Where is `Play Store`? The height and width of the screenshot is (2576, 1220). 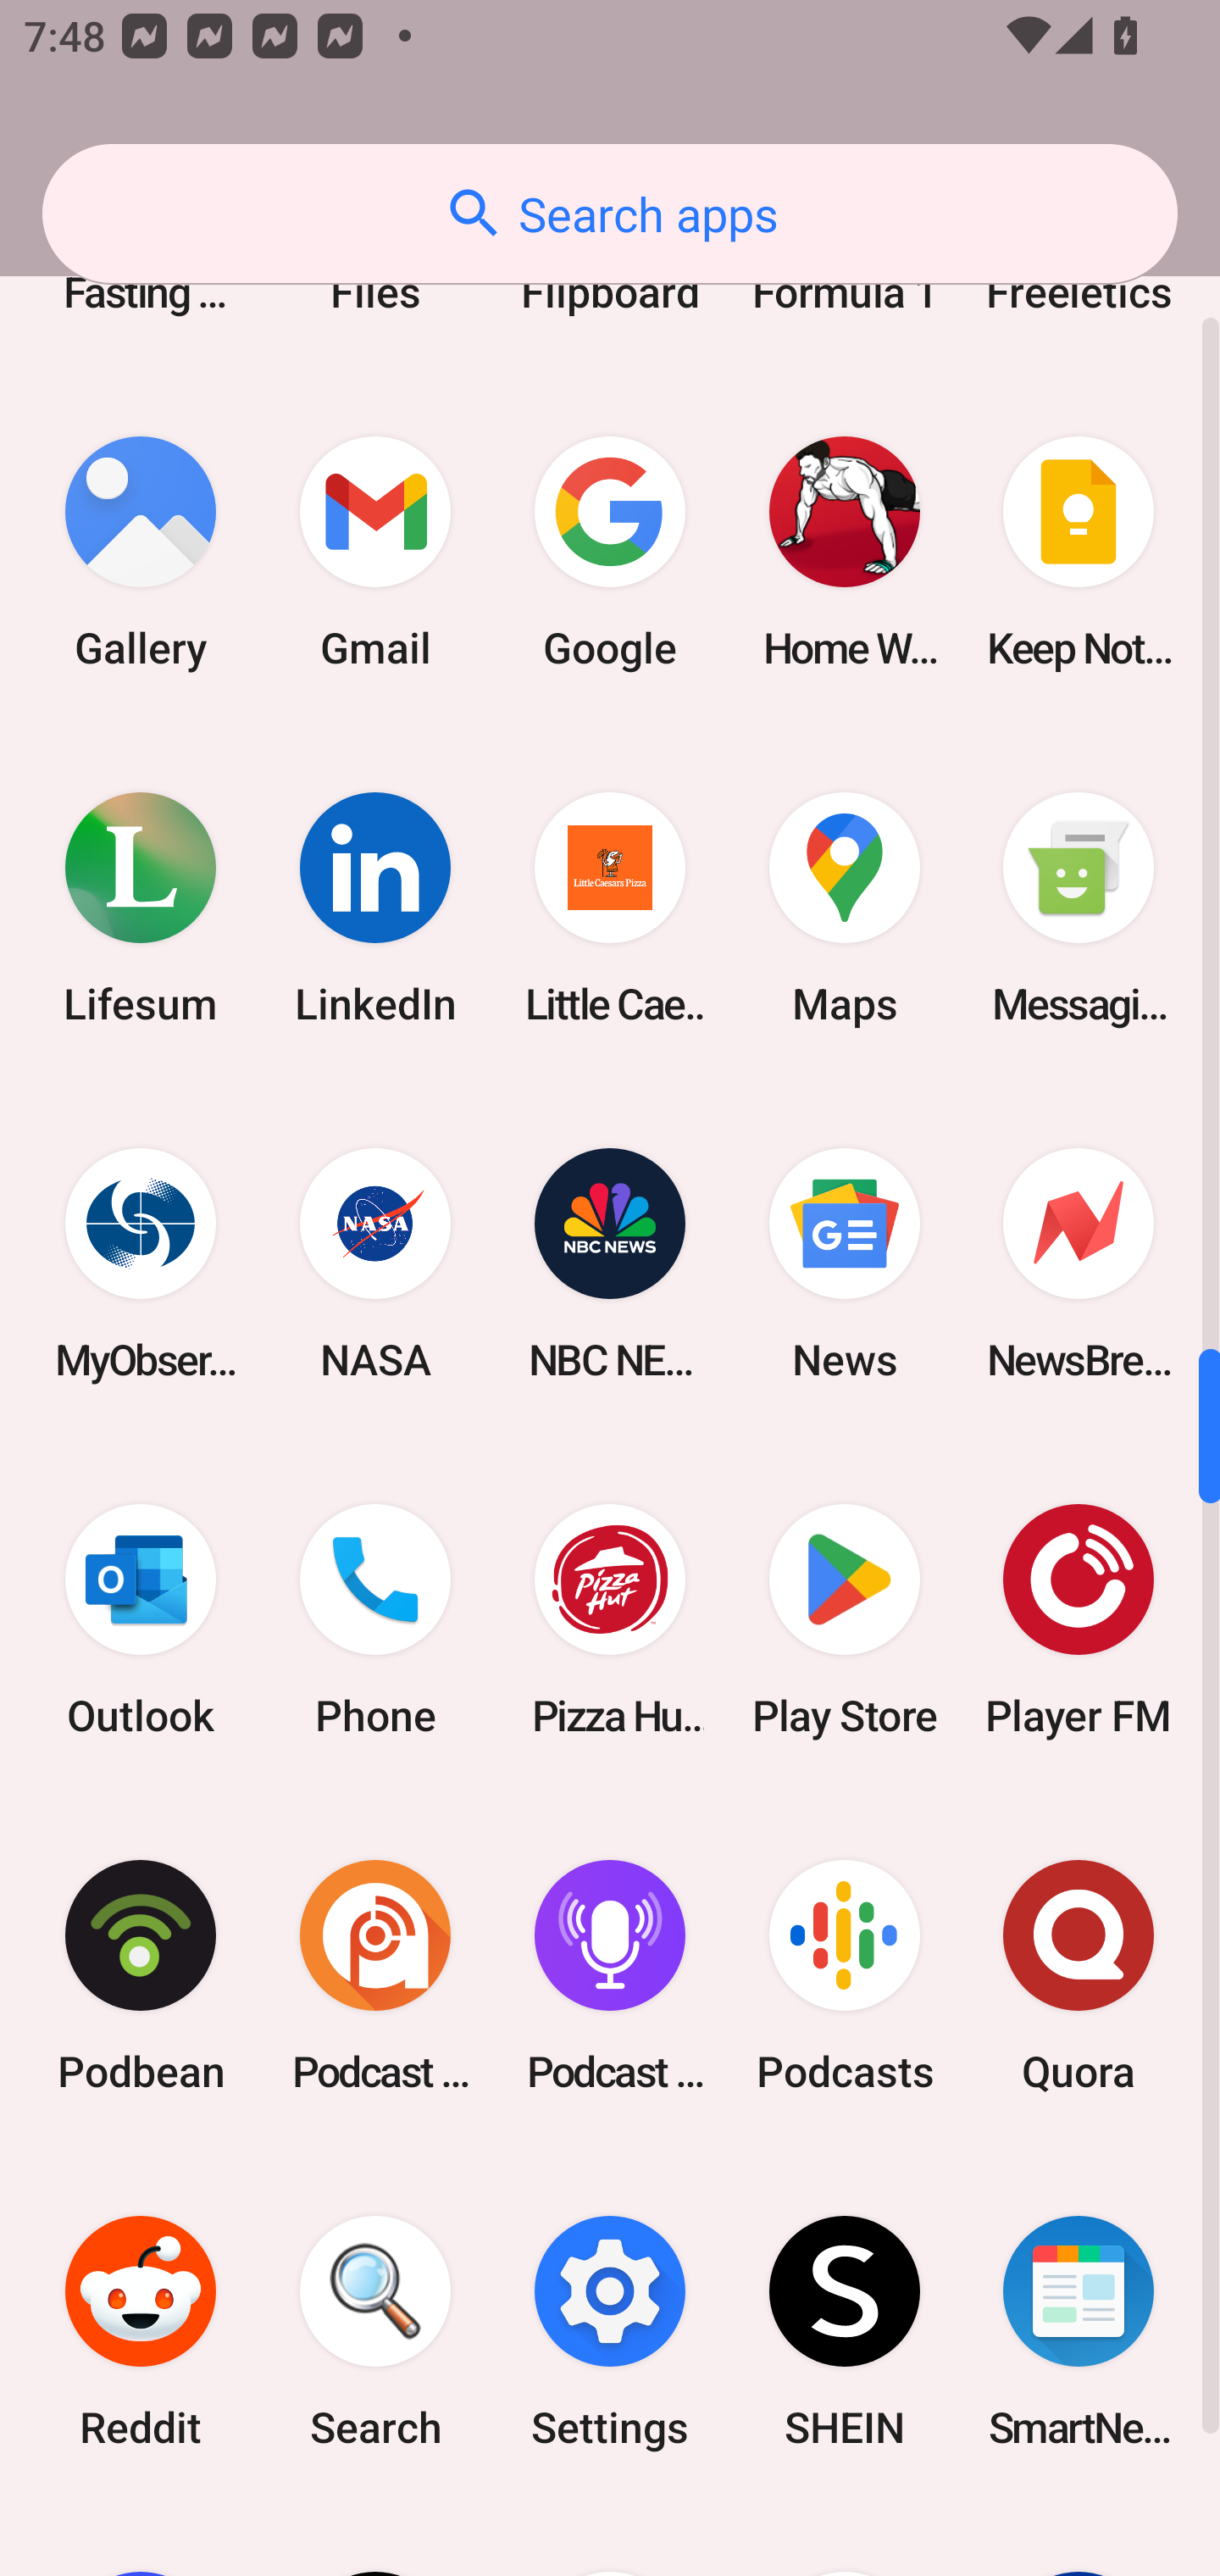
Play Store is located at coordinates (844, 1620).